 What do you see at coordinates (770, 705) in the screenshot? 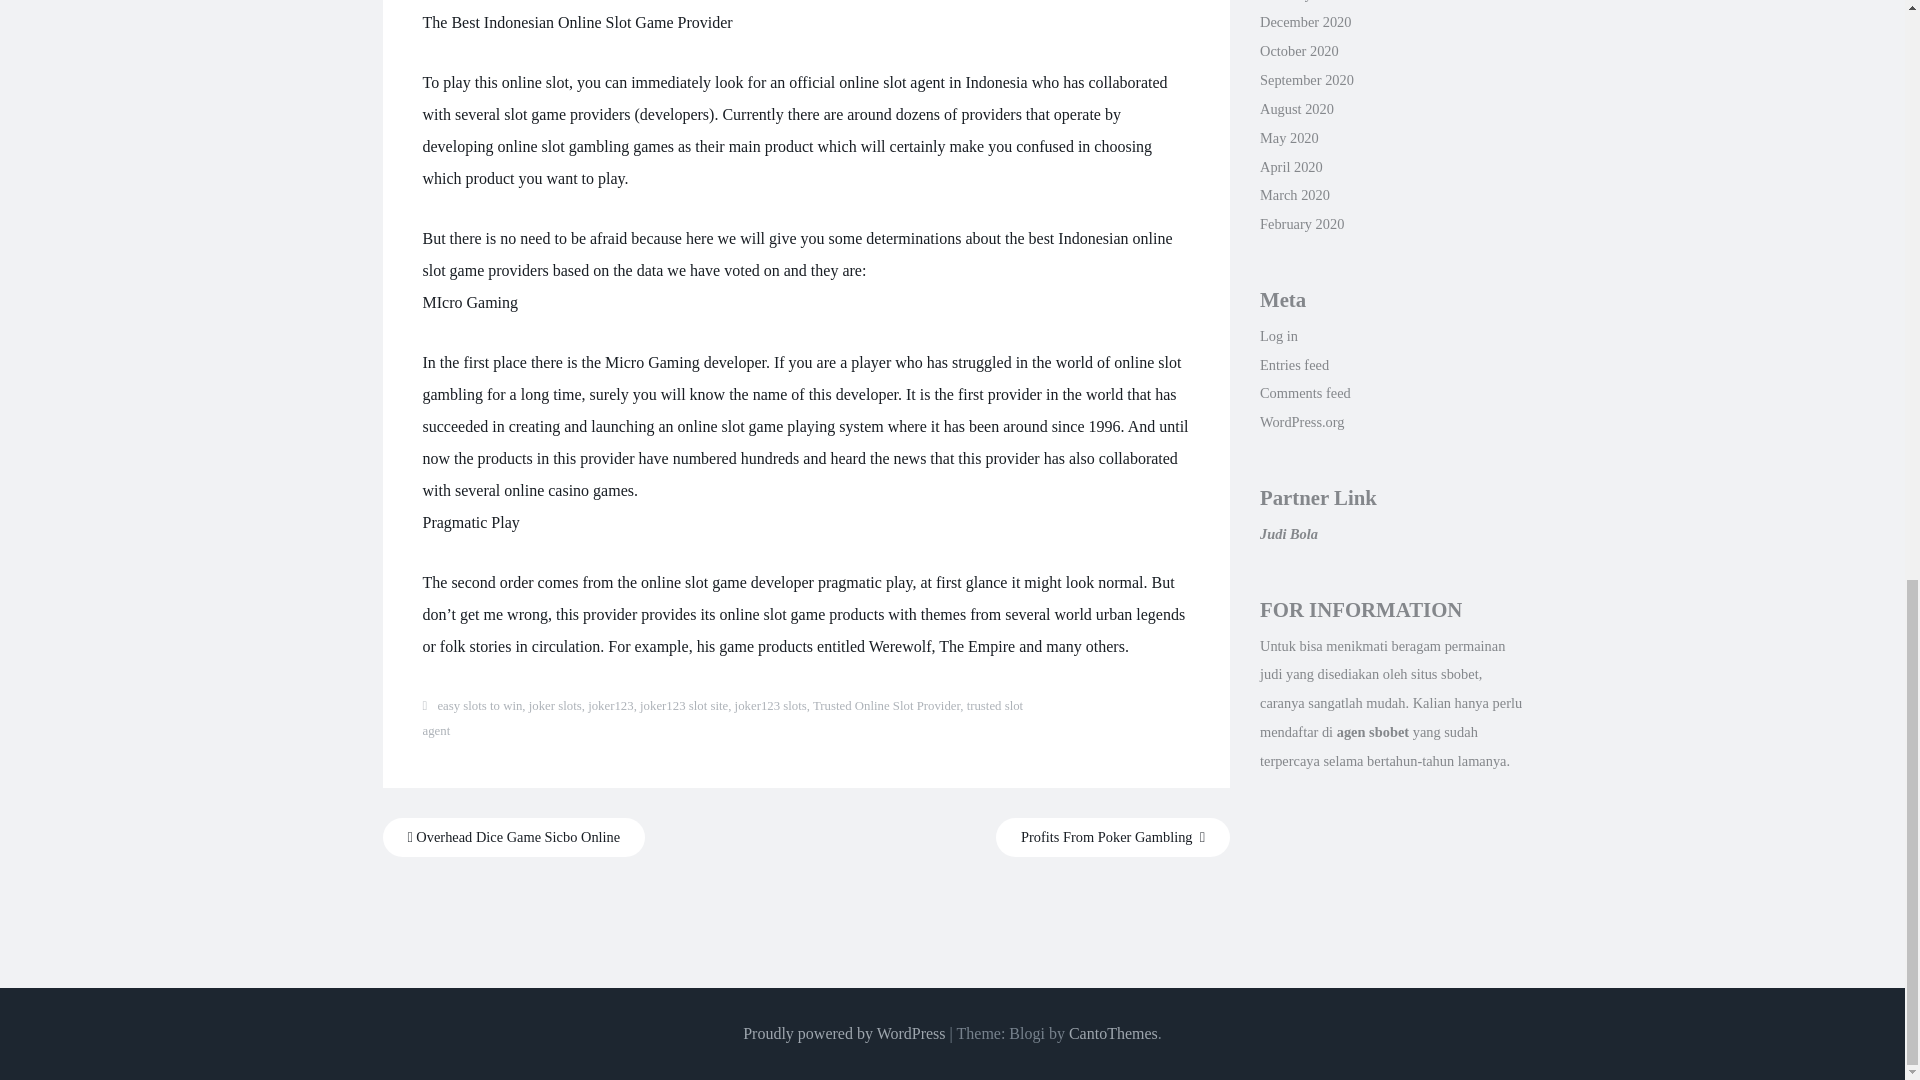
I see `joker123 slots` at bounding box center [770, 705].